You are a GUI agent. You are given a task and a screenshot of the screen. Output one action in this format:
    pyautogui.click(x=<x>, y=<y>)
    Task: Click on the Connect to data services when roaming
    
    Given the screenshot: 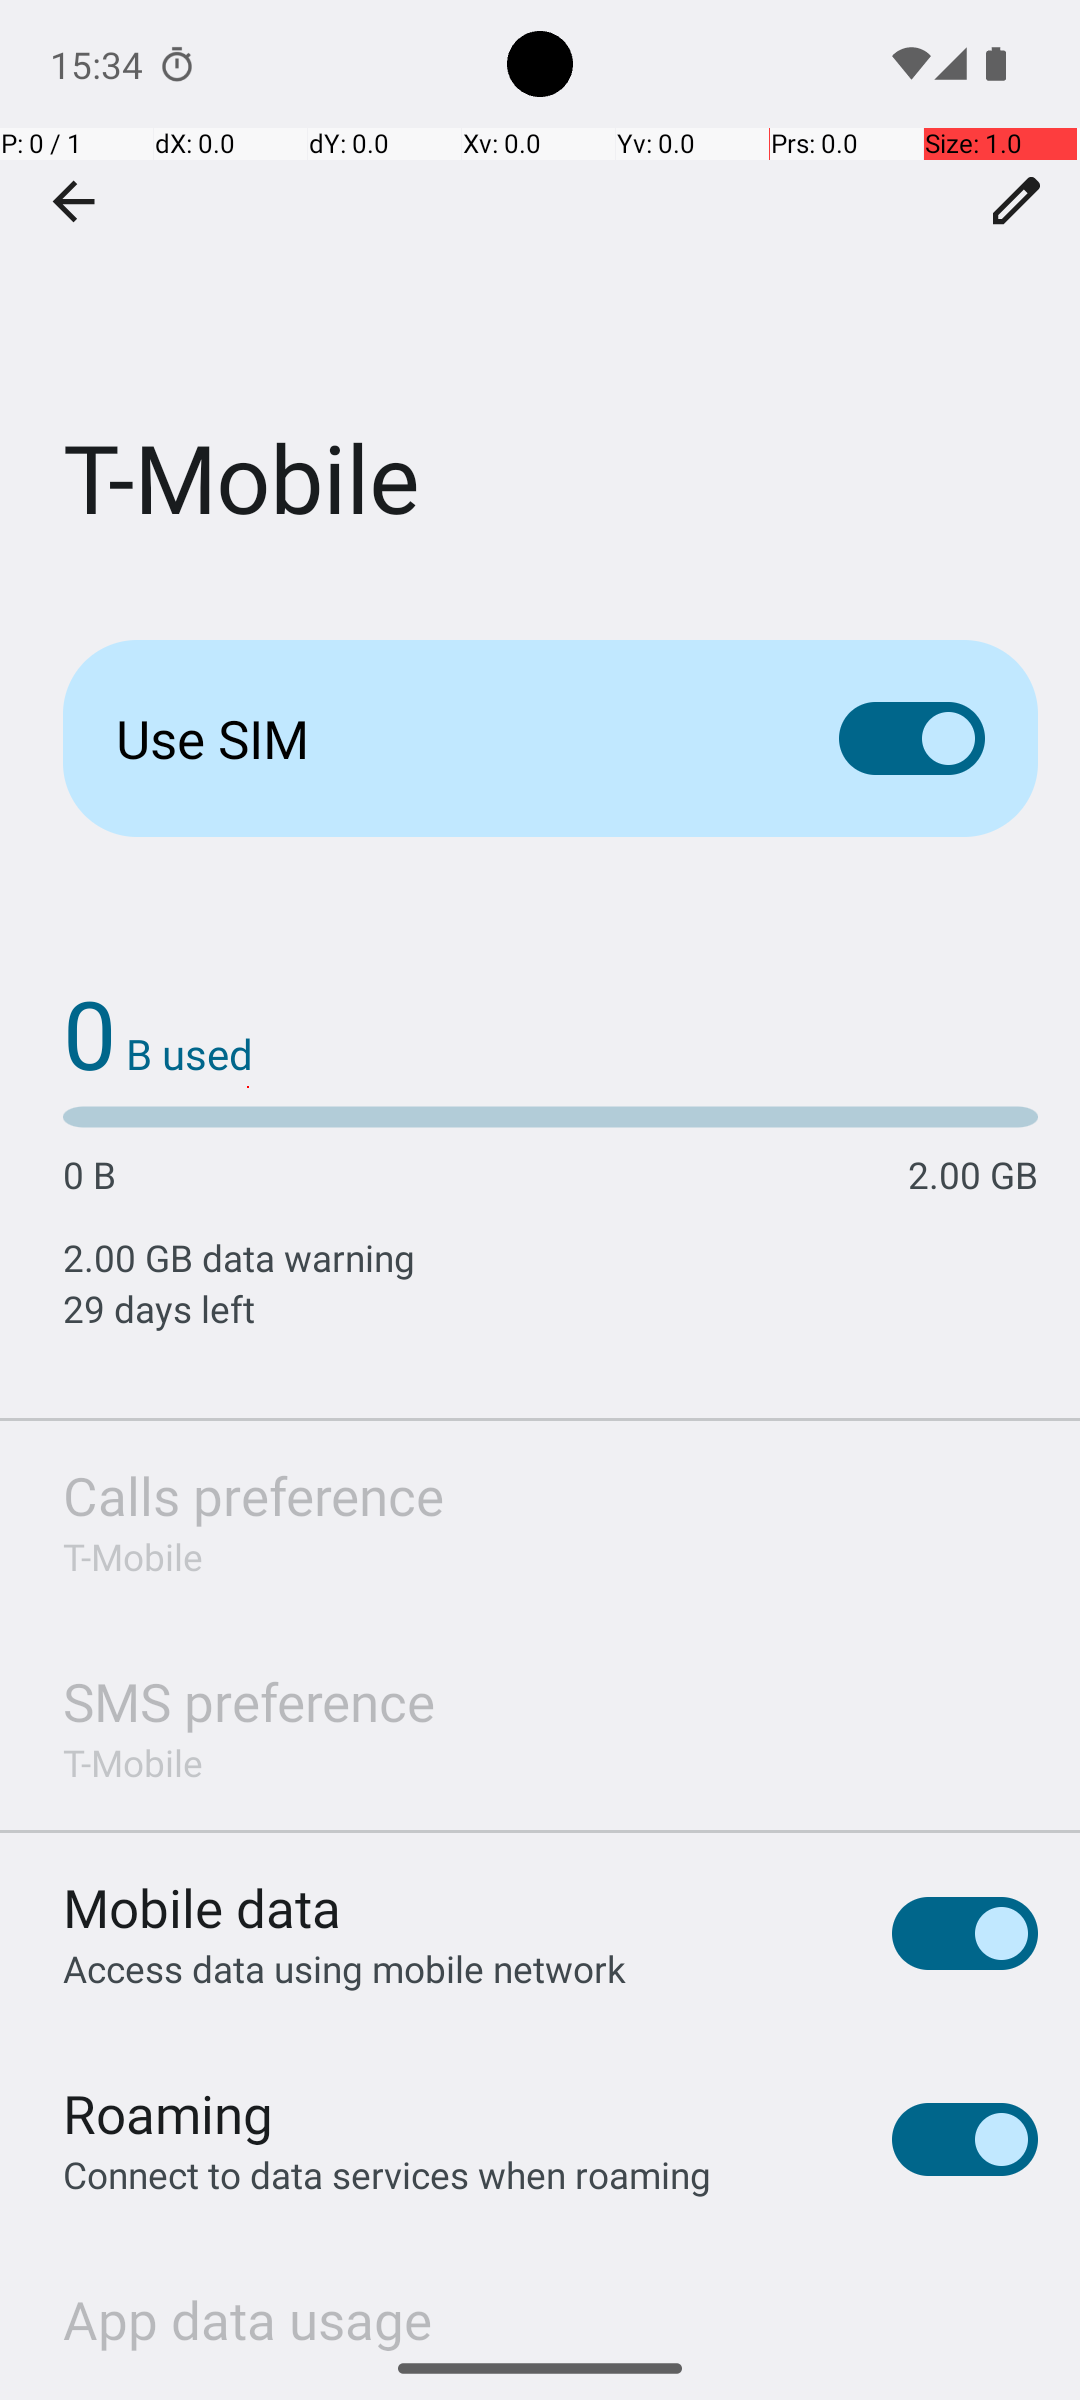 What is the action you would take?
    pyautogui.click(x=387, y=2174)
    